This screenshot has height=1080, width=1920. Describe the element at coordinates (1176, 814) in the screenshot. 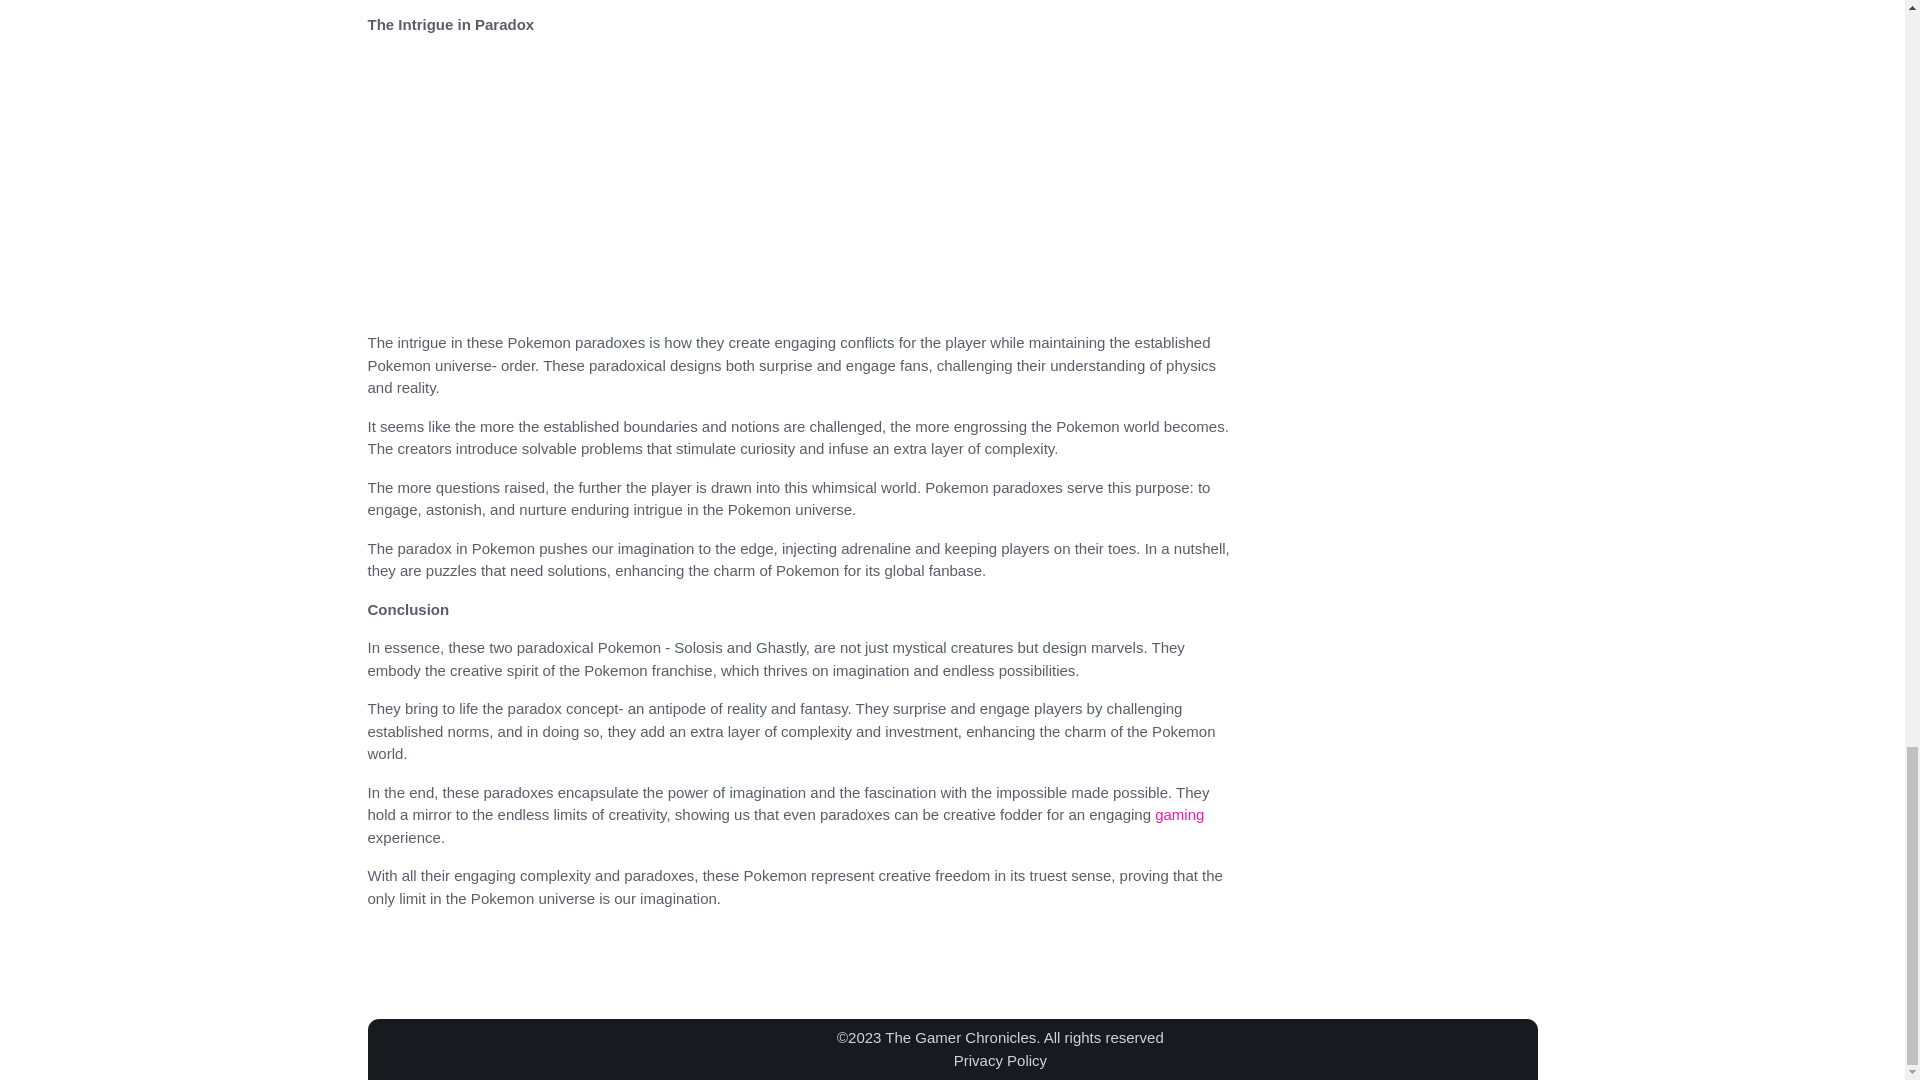

I see `gaming` at that location.